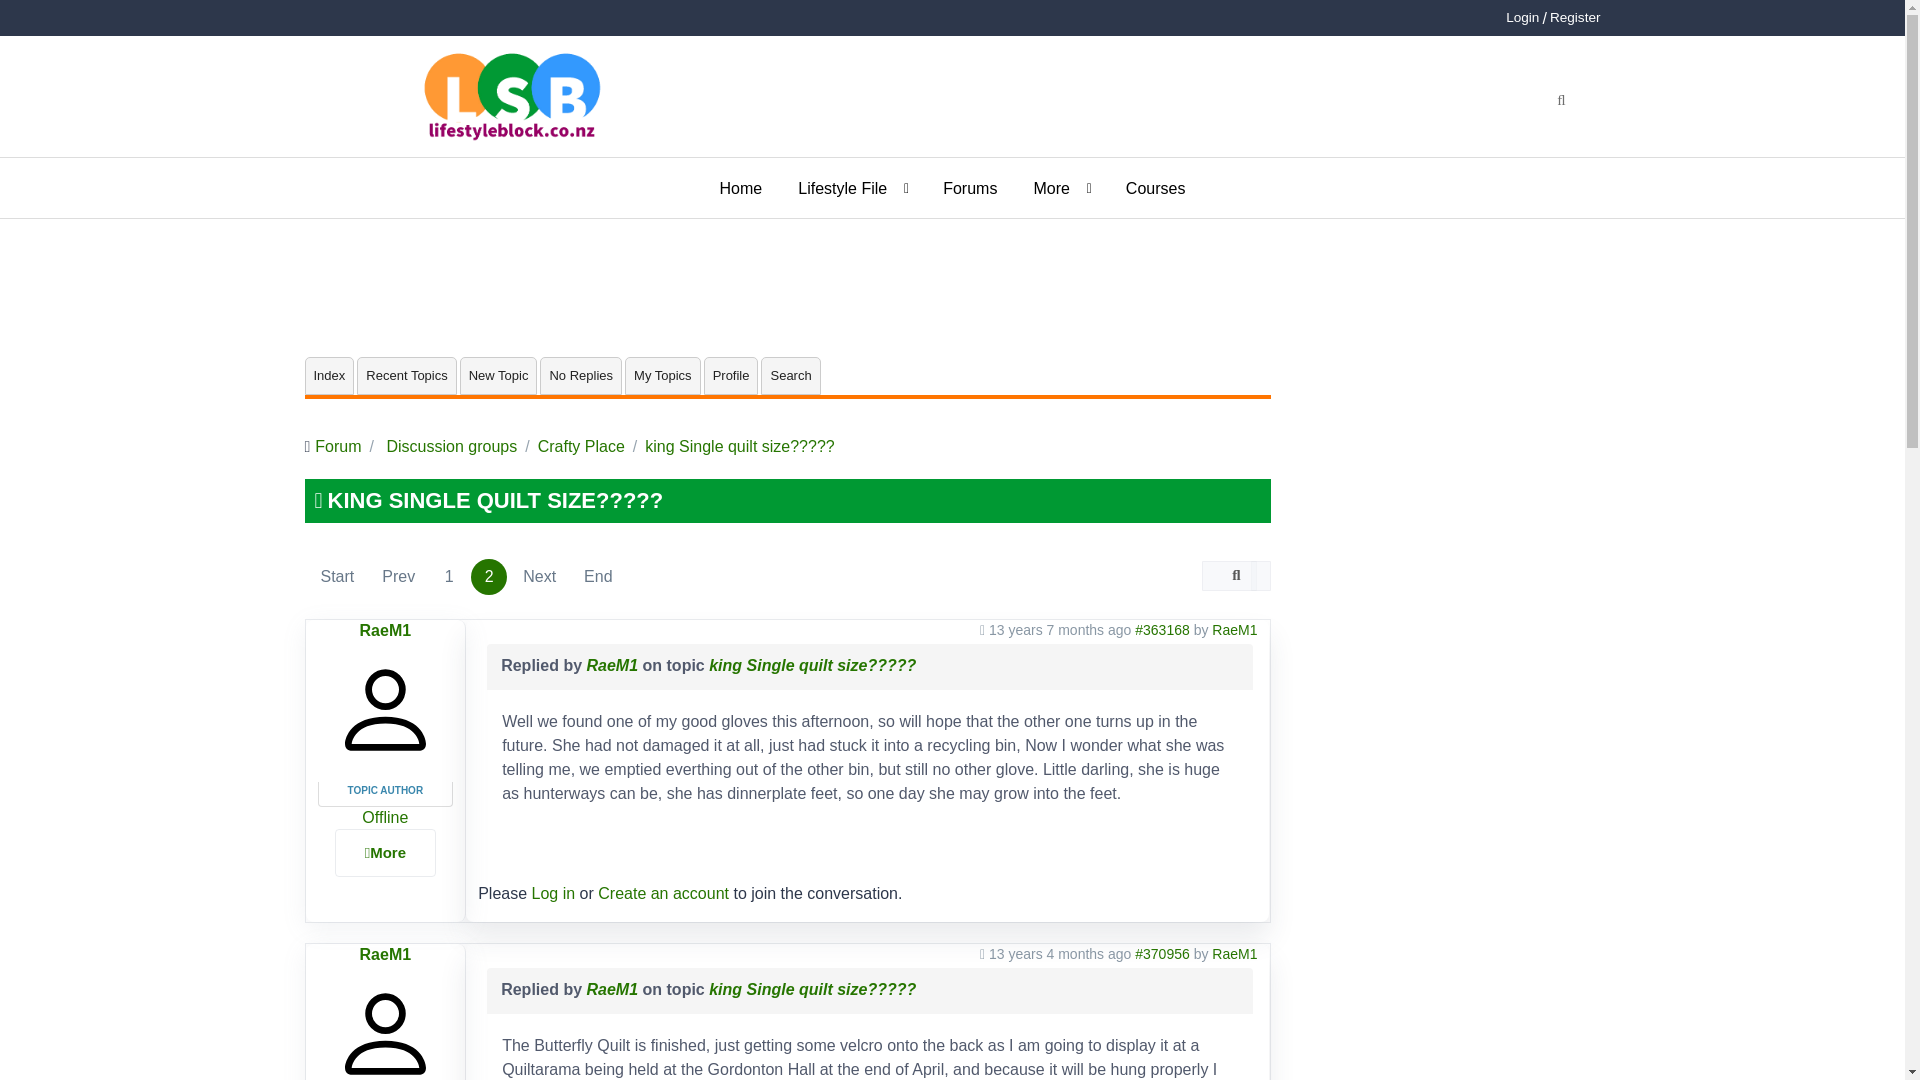  Describe the element at coordinates (1234, 630) in the screenshot. I see `View RaeM1's Profile` at that location.